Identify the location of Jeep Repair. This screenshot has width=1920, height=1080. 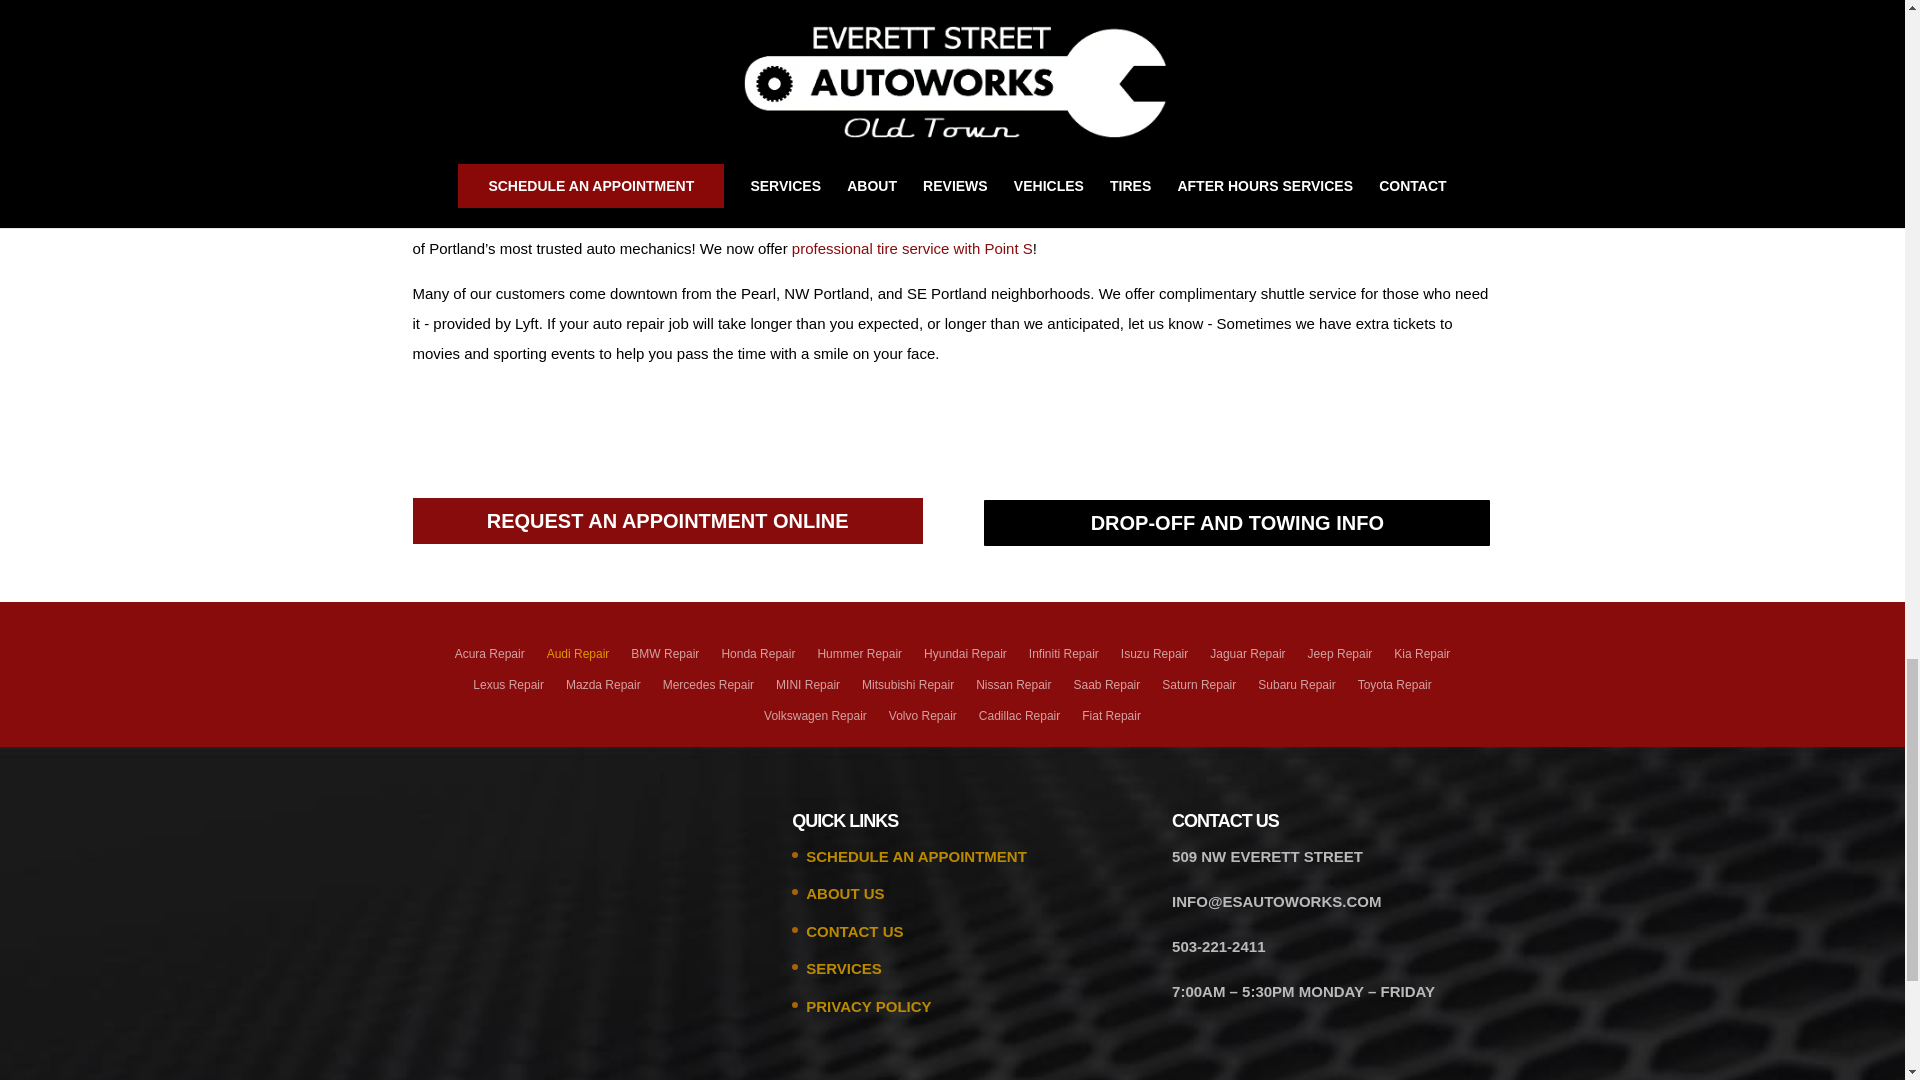
(1340, 659).